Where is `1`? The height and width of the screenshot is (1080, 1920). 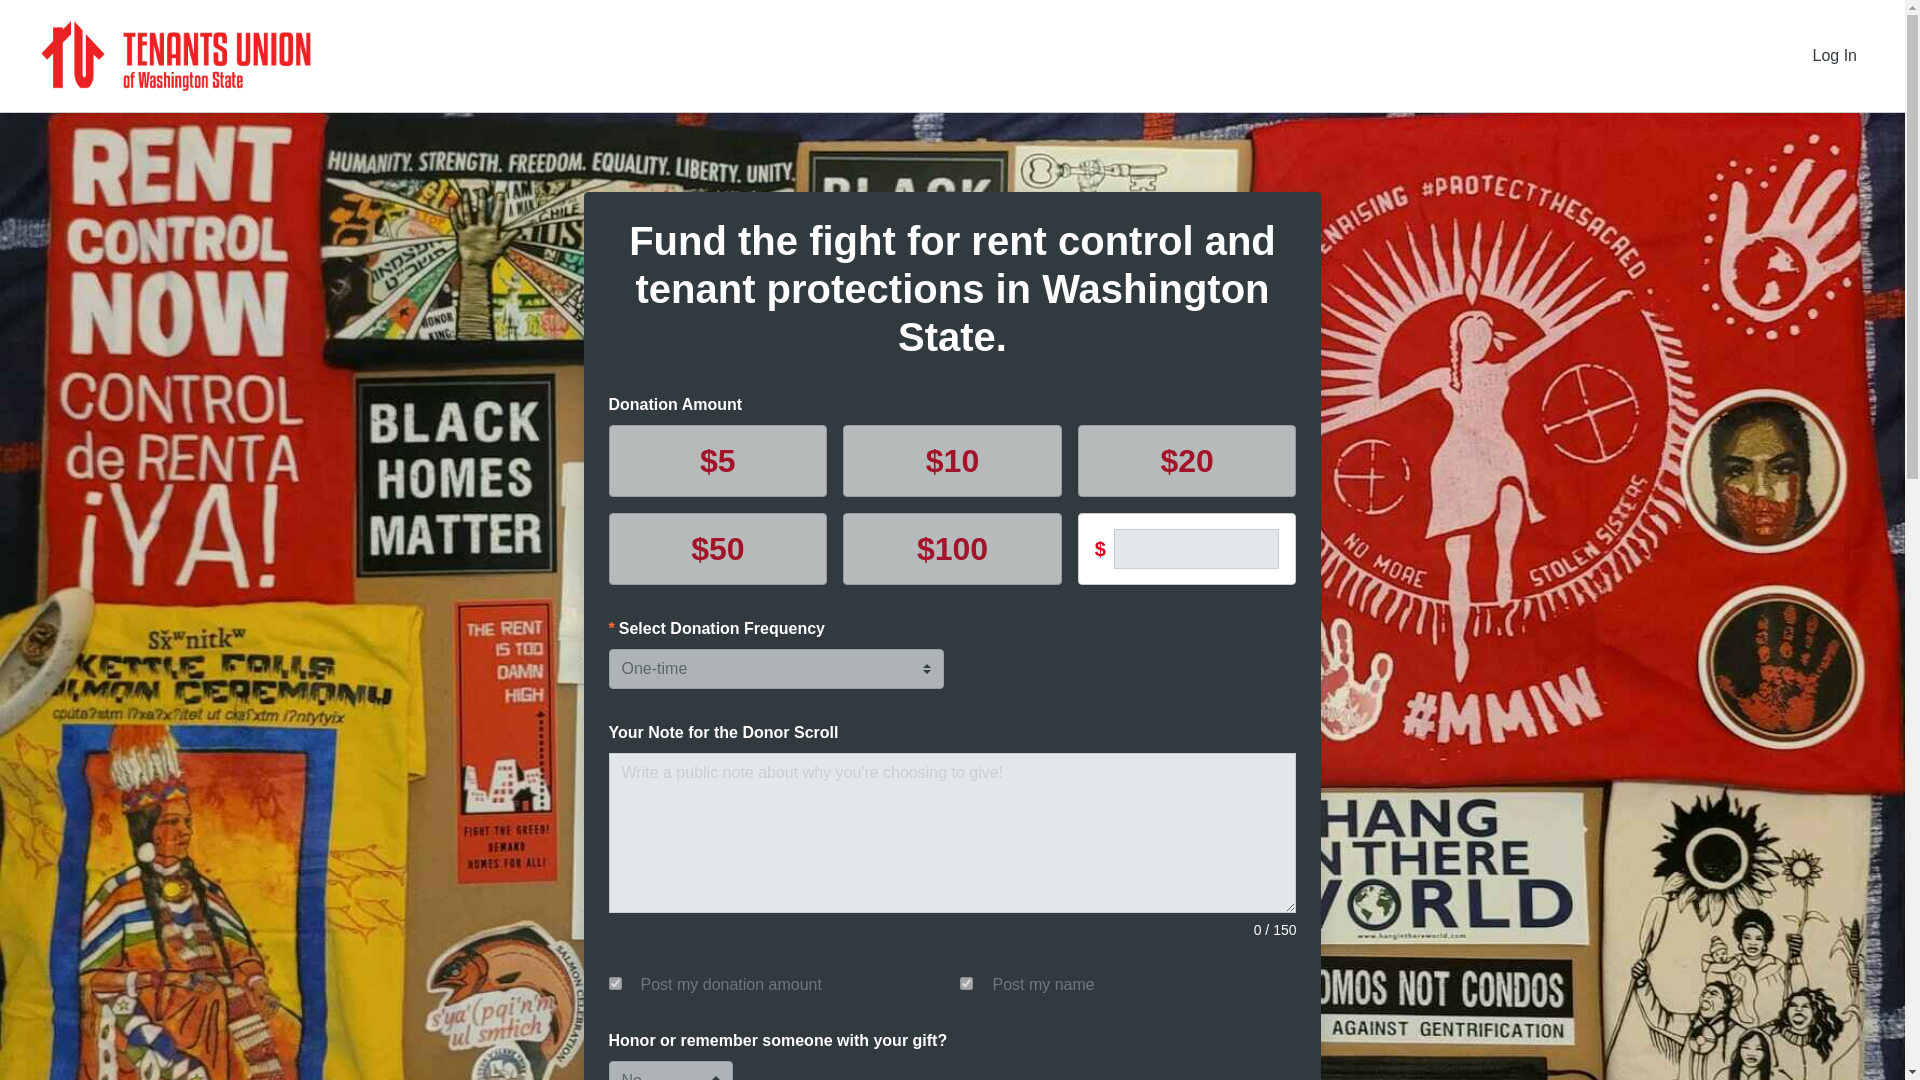
1 is located at coordinates (614, 984).